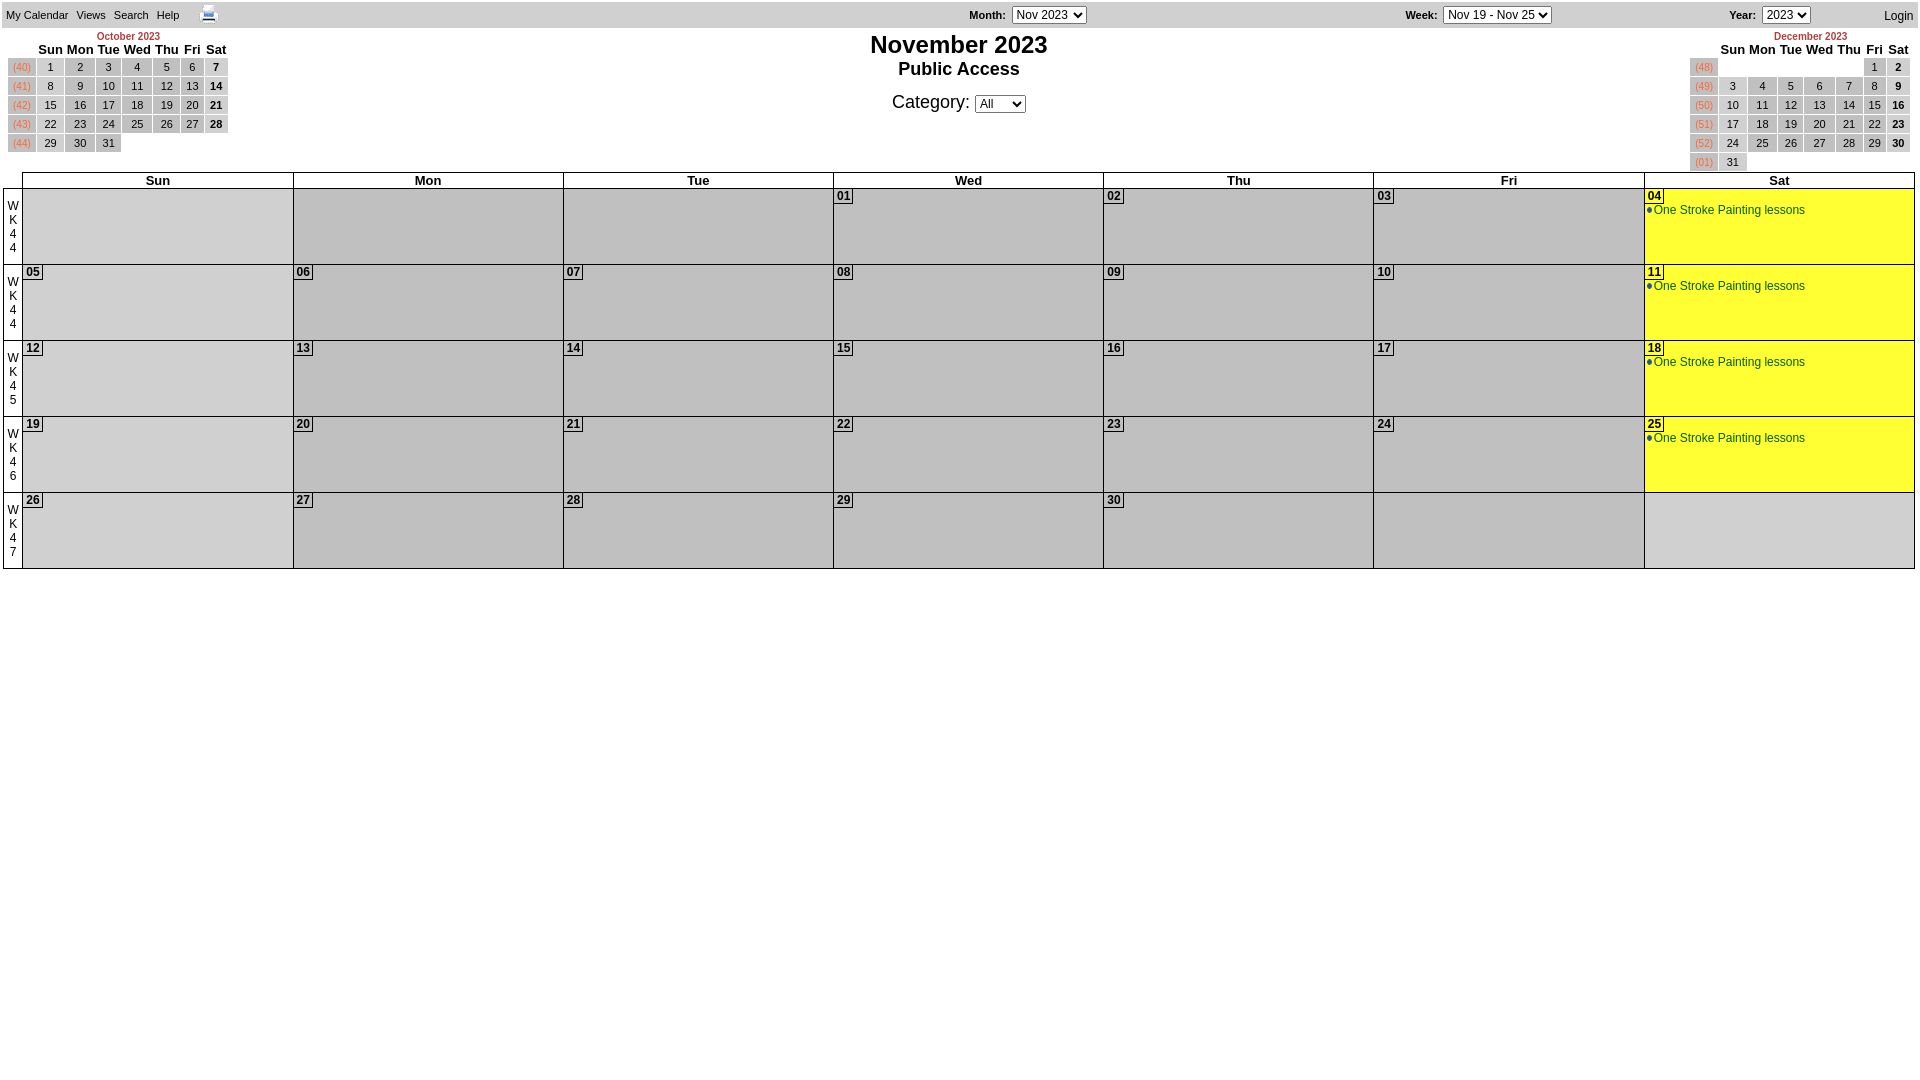  I want to click on 15, so click(844, 348).